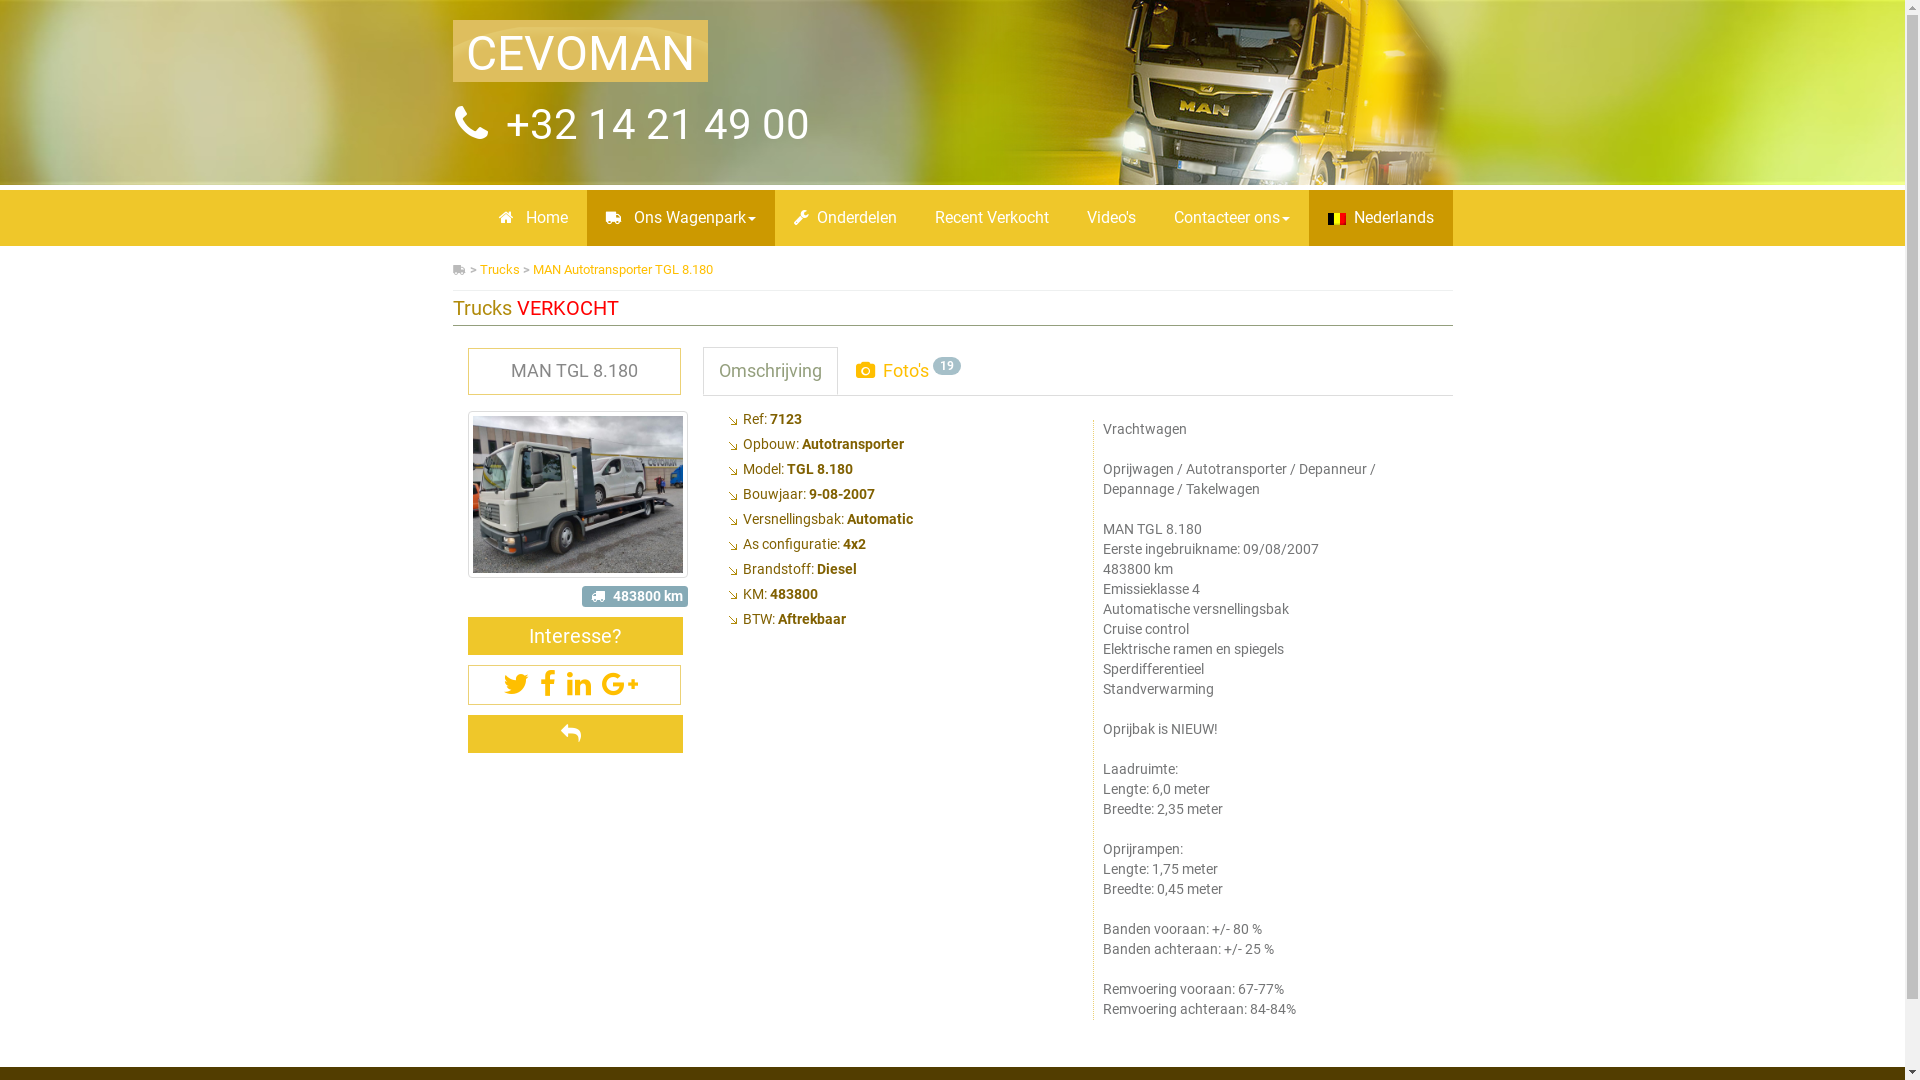 The width and height of the screenshot is (1920, 1080). I want to click on Recent Verkocht, so click(992, 218).